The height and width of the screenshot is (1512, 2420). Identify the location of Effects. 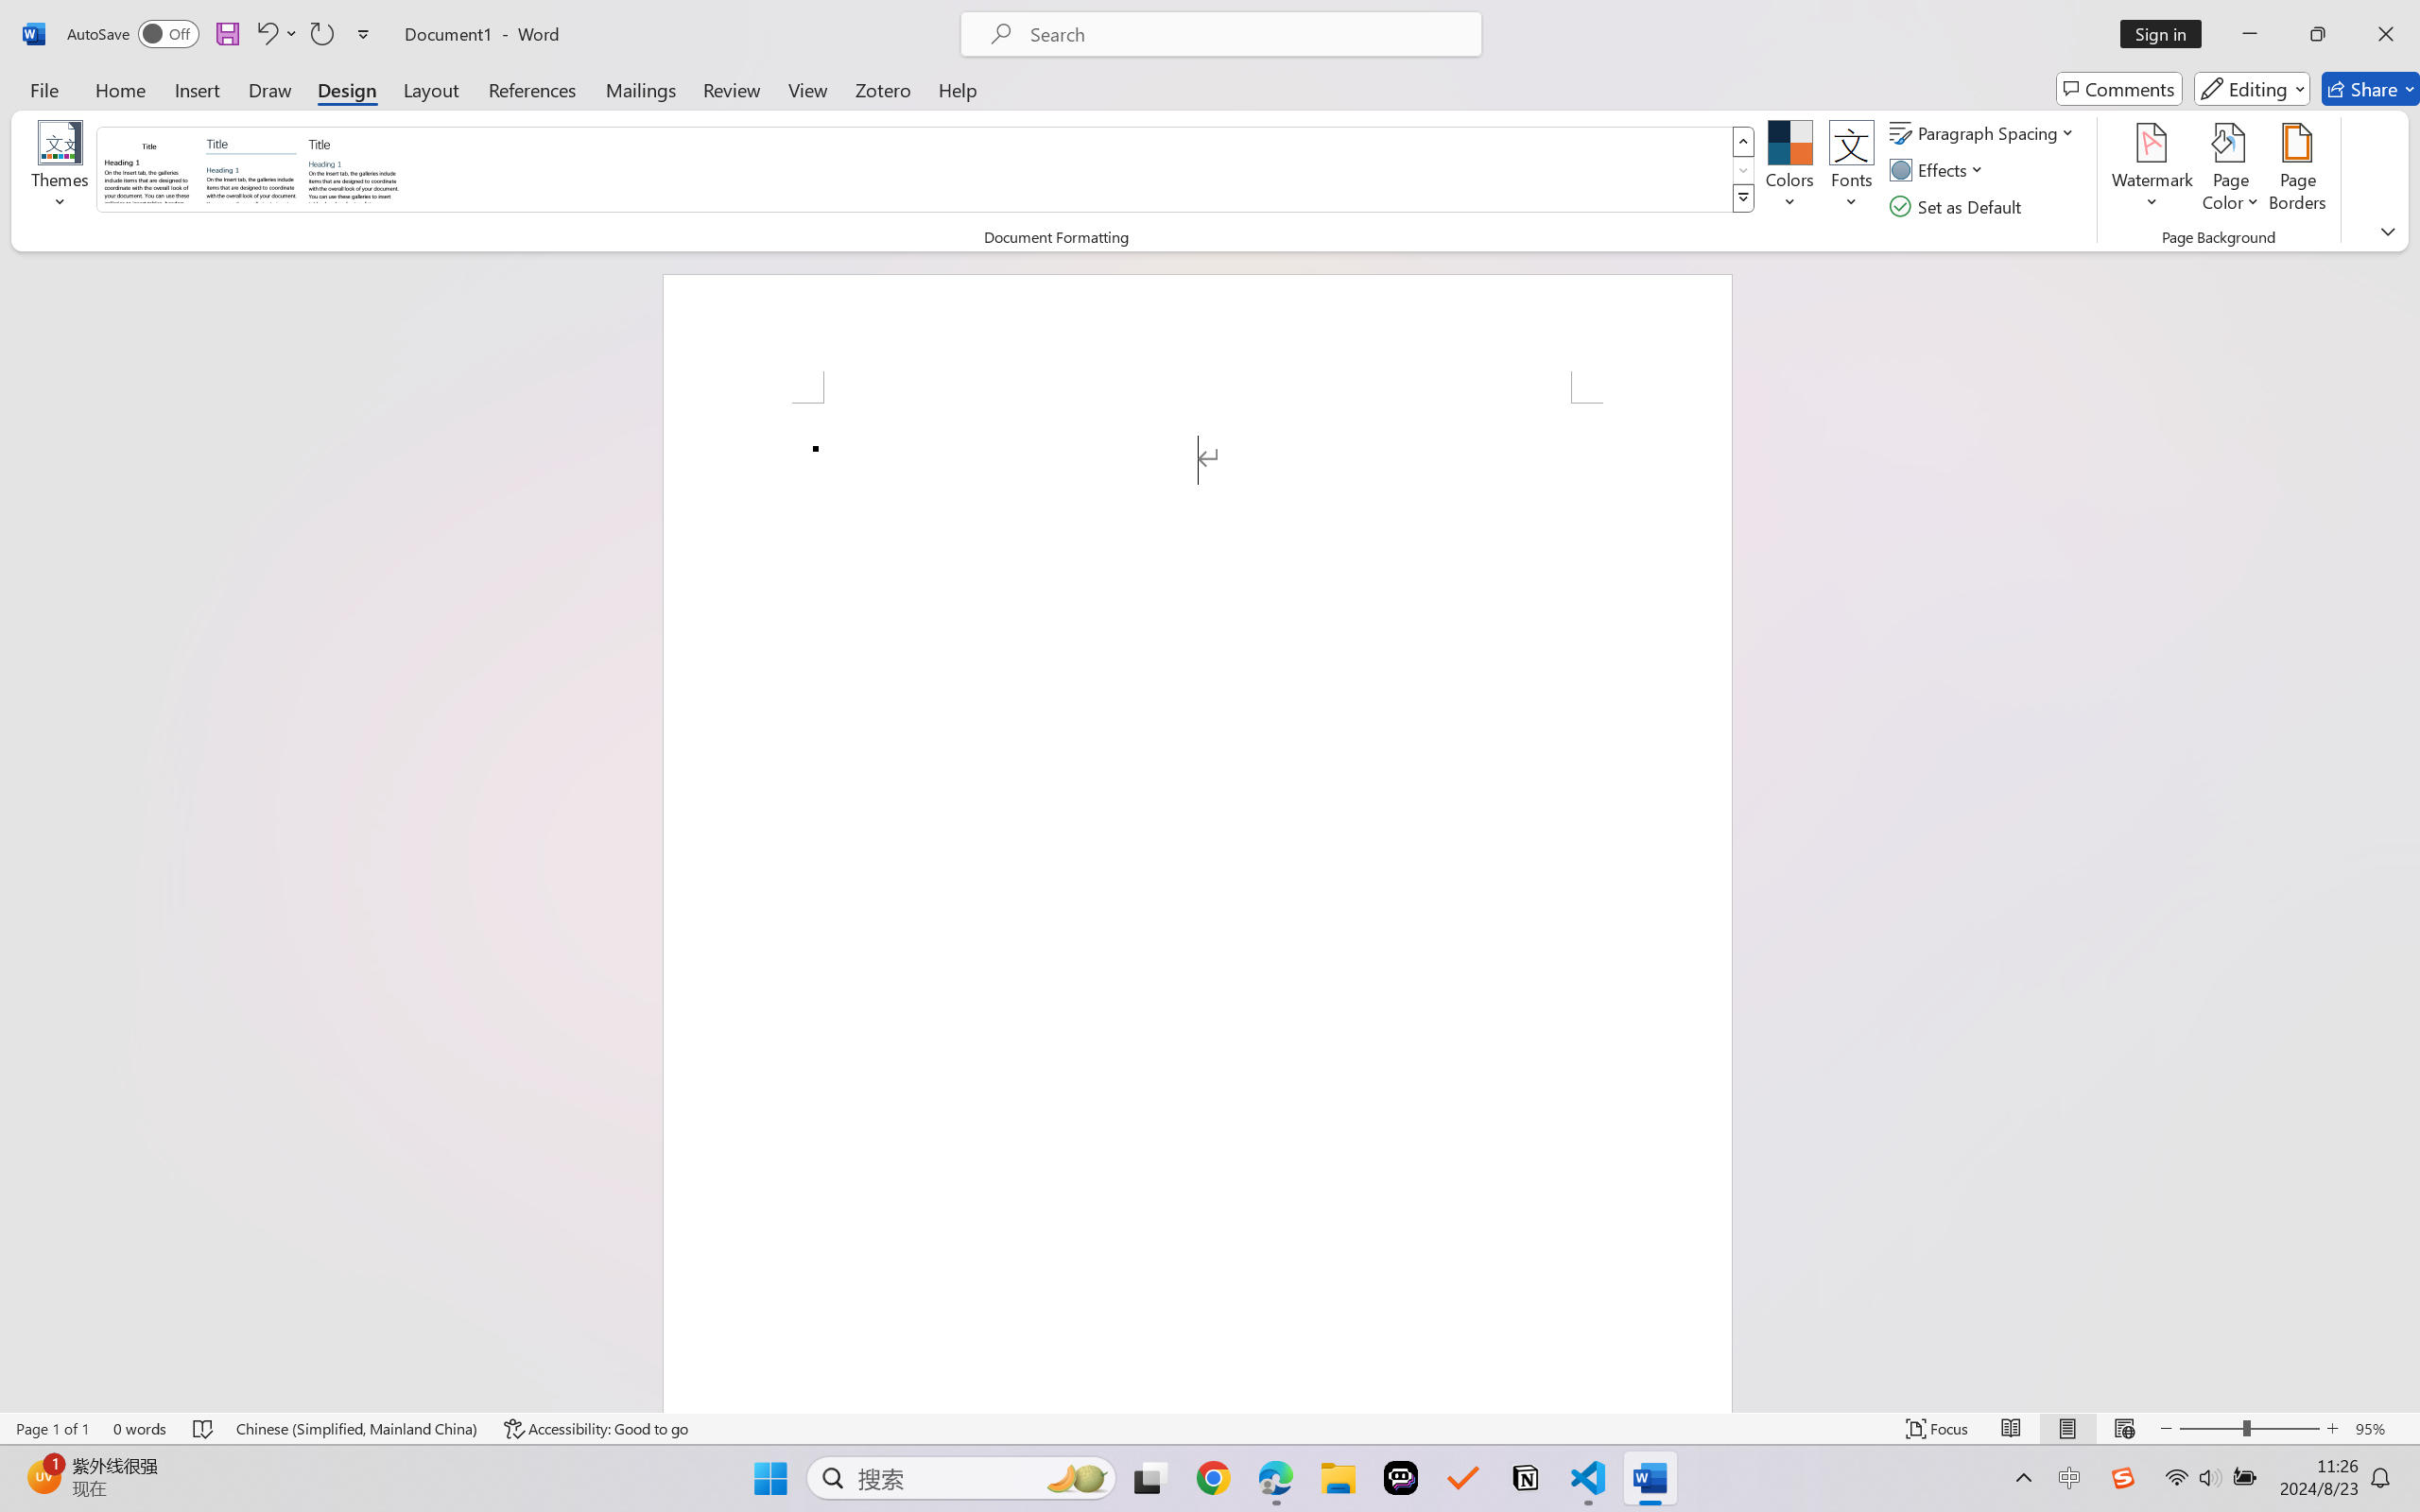
(1941, 170).